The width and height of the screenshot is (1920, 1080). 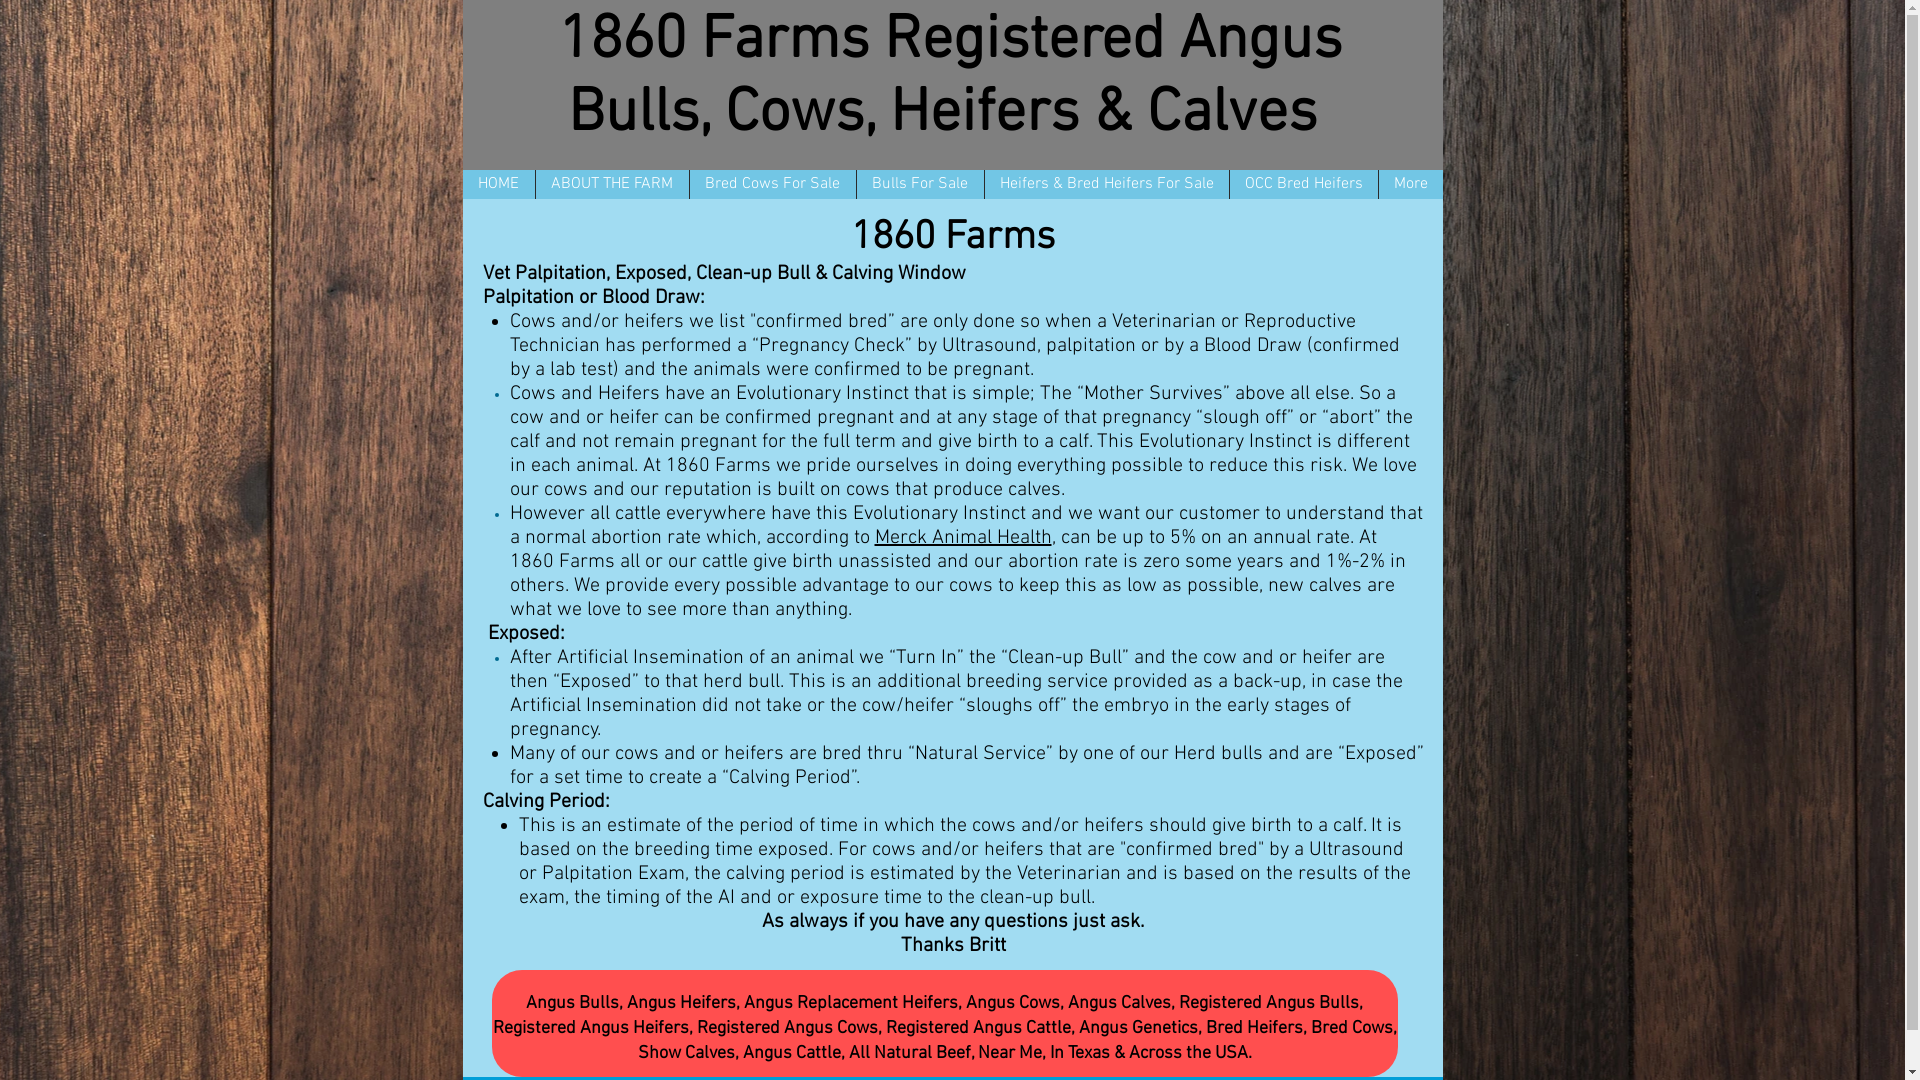 What do you see at coordinates (950, 41) in the screenshot?
I see `1860 Farms Registered Angus` at bounding box center [950, 41].